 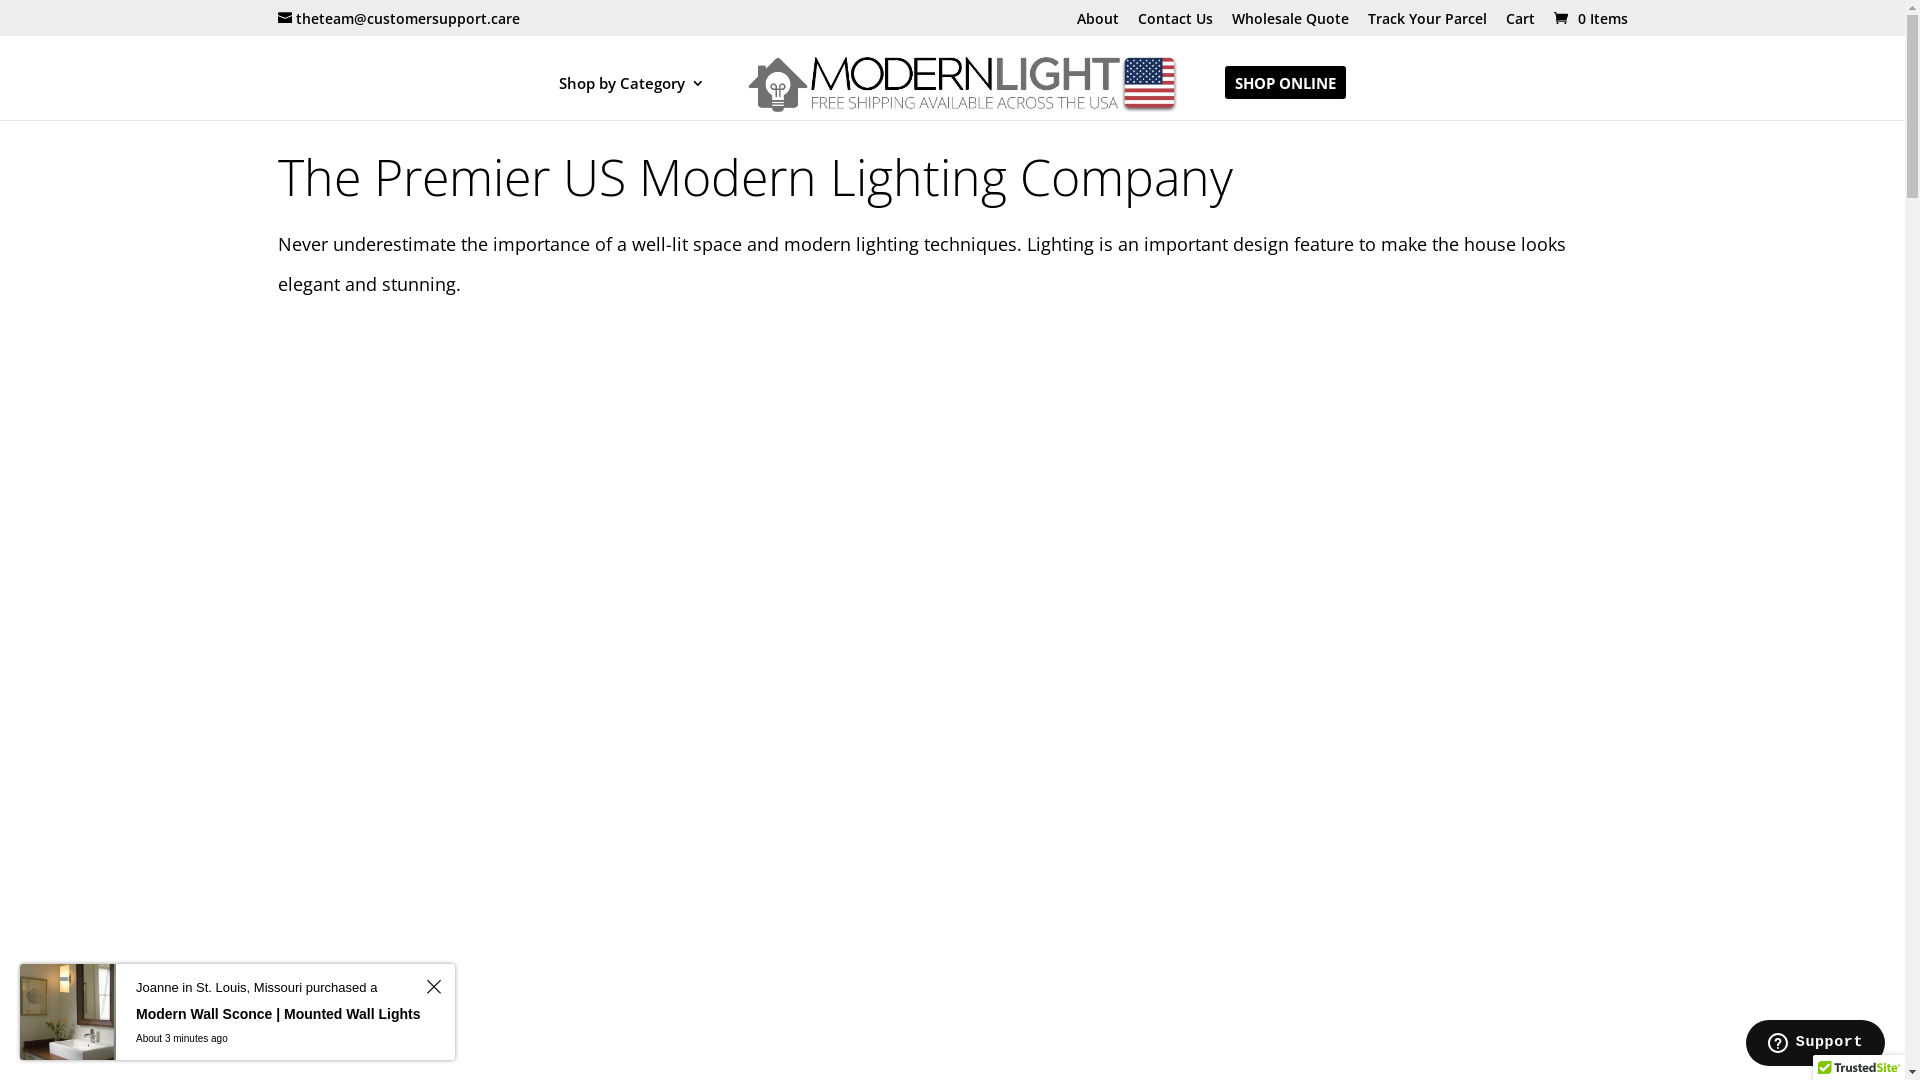 What do you see at coordinates (1286, 98) in the screenshot?
I see `SHOP ONLINE` at bounding box center [1286, 98].